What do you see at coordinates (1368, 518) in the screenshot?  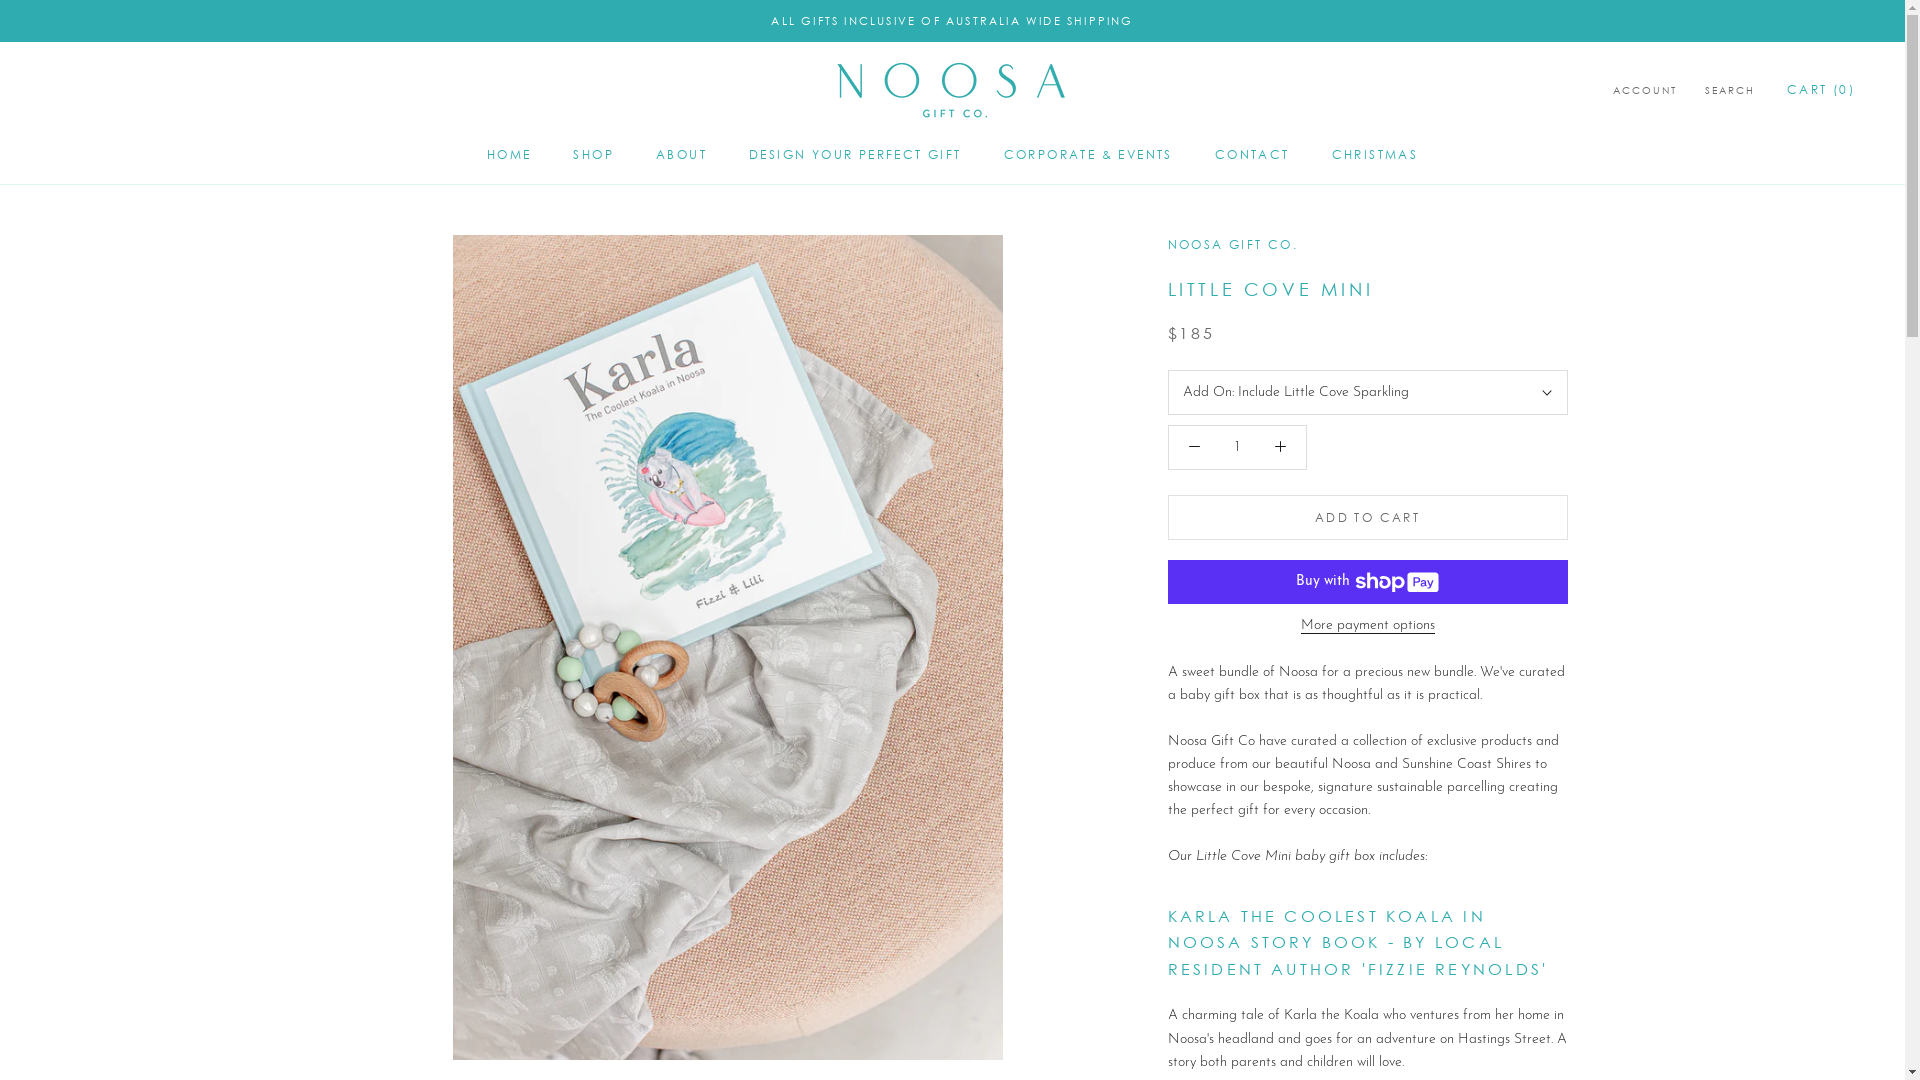 I see `ADD TO CART` at bounding box center [1368, 518].